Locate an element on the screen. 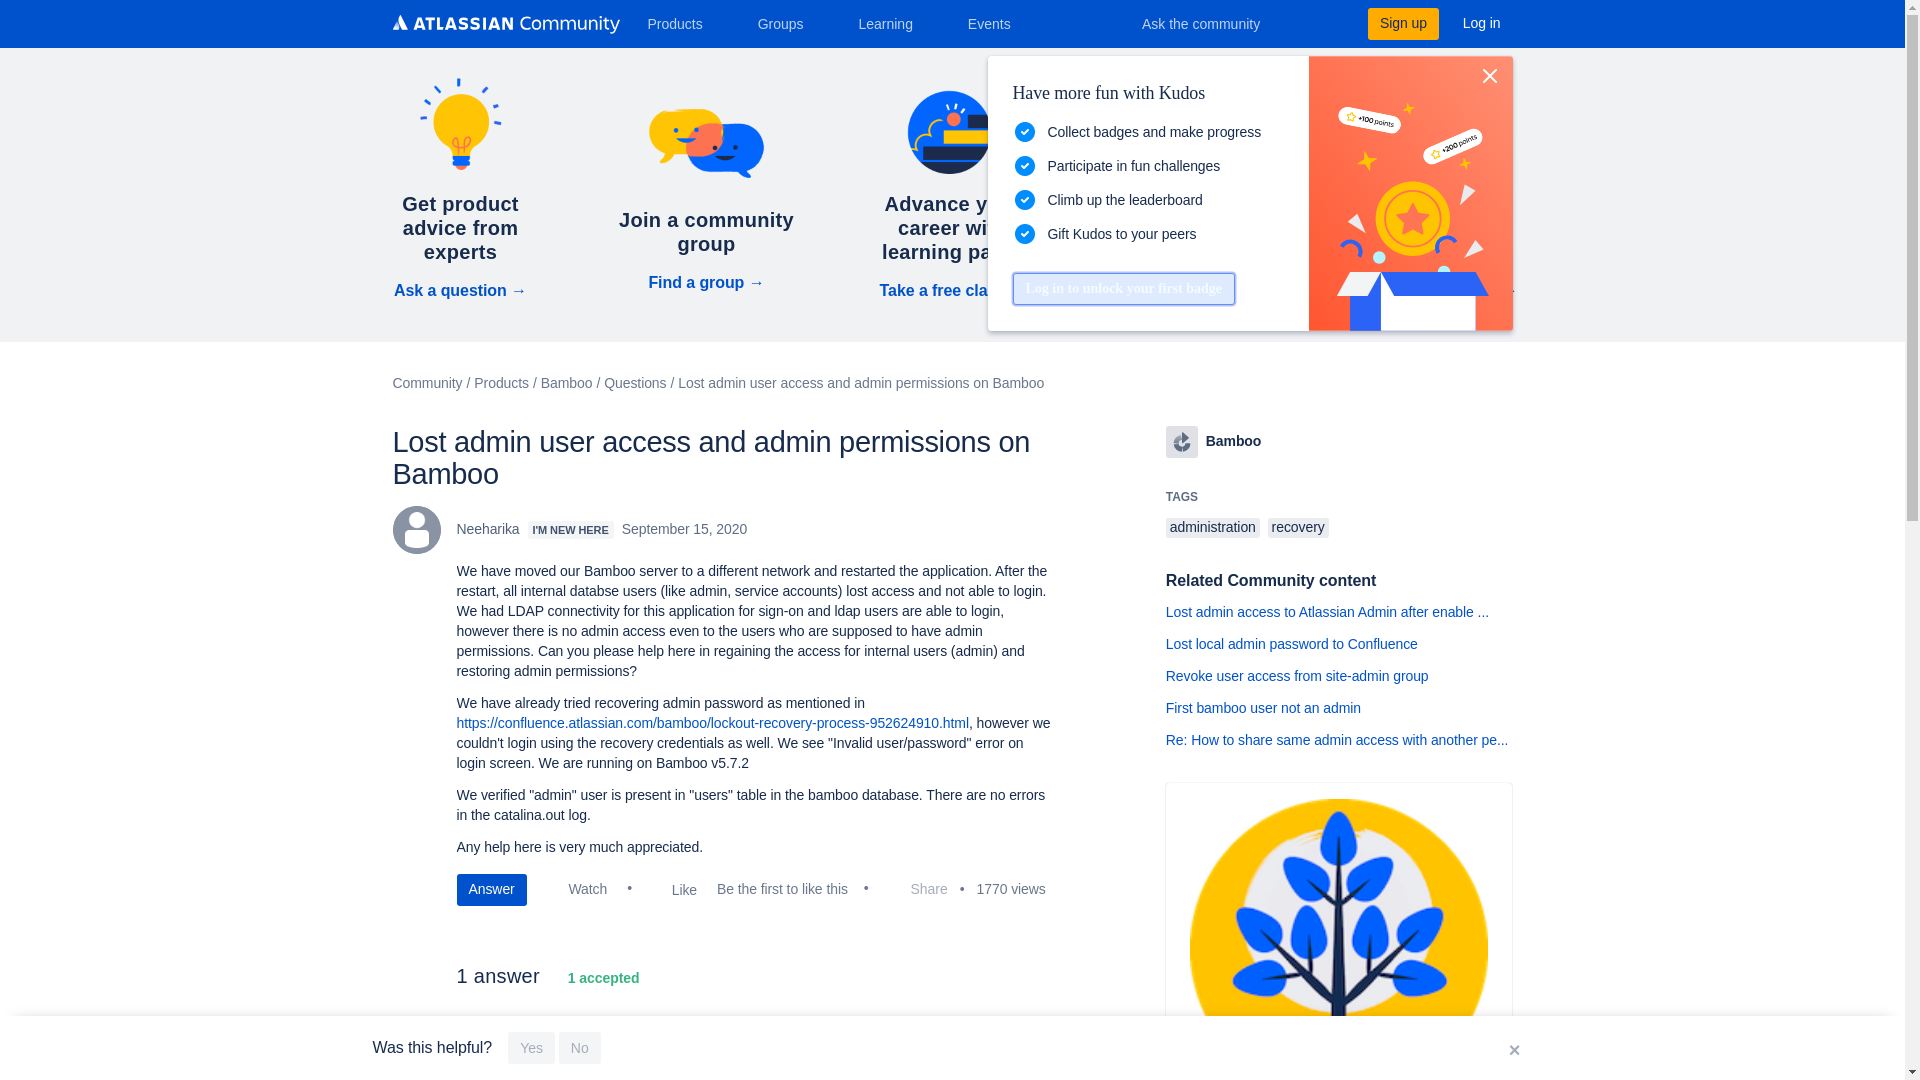  Sign up is located at coordinates (1402, 23).